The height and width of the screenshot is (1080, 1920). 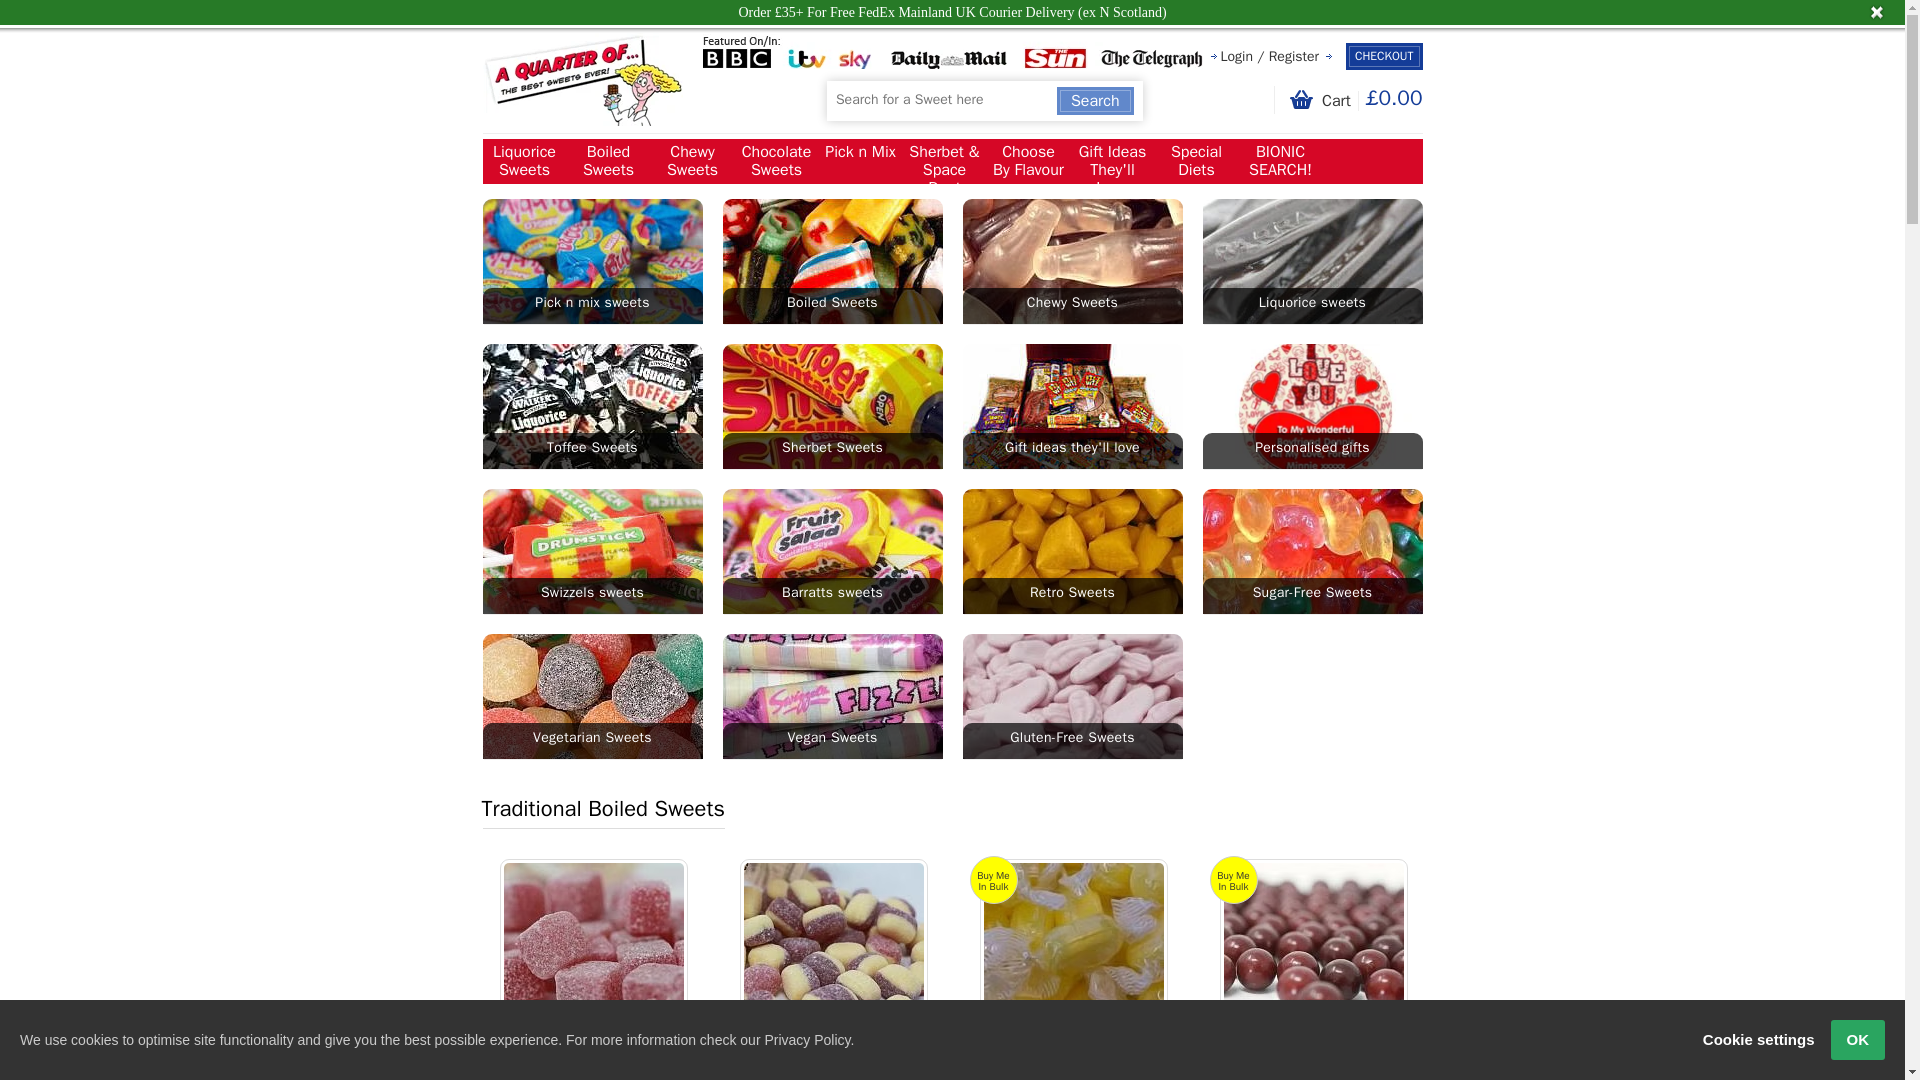 I want to click on Sherbet Lemons, so click(x=1073, y=952).